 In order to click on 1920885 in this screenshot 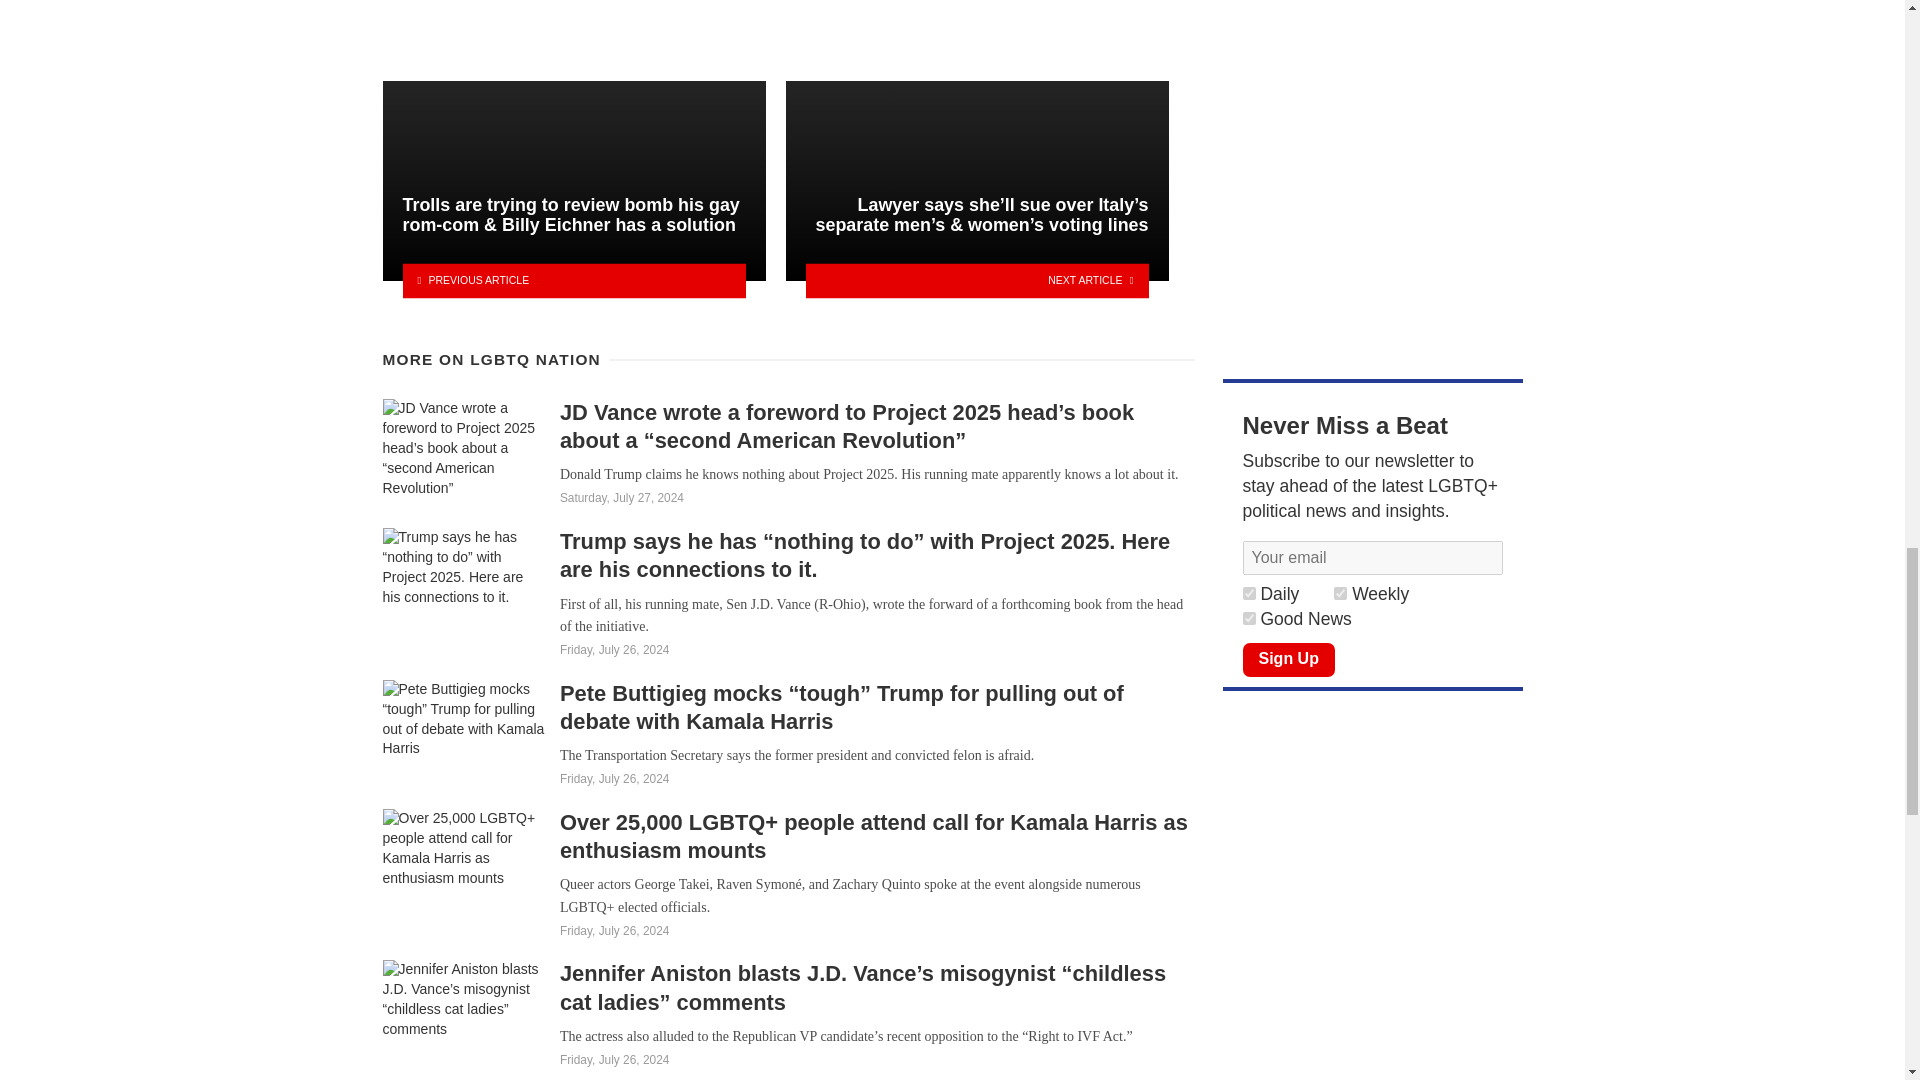, I will do `click(1248, 594)`.